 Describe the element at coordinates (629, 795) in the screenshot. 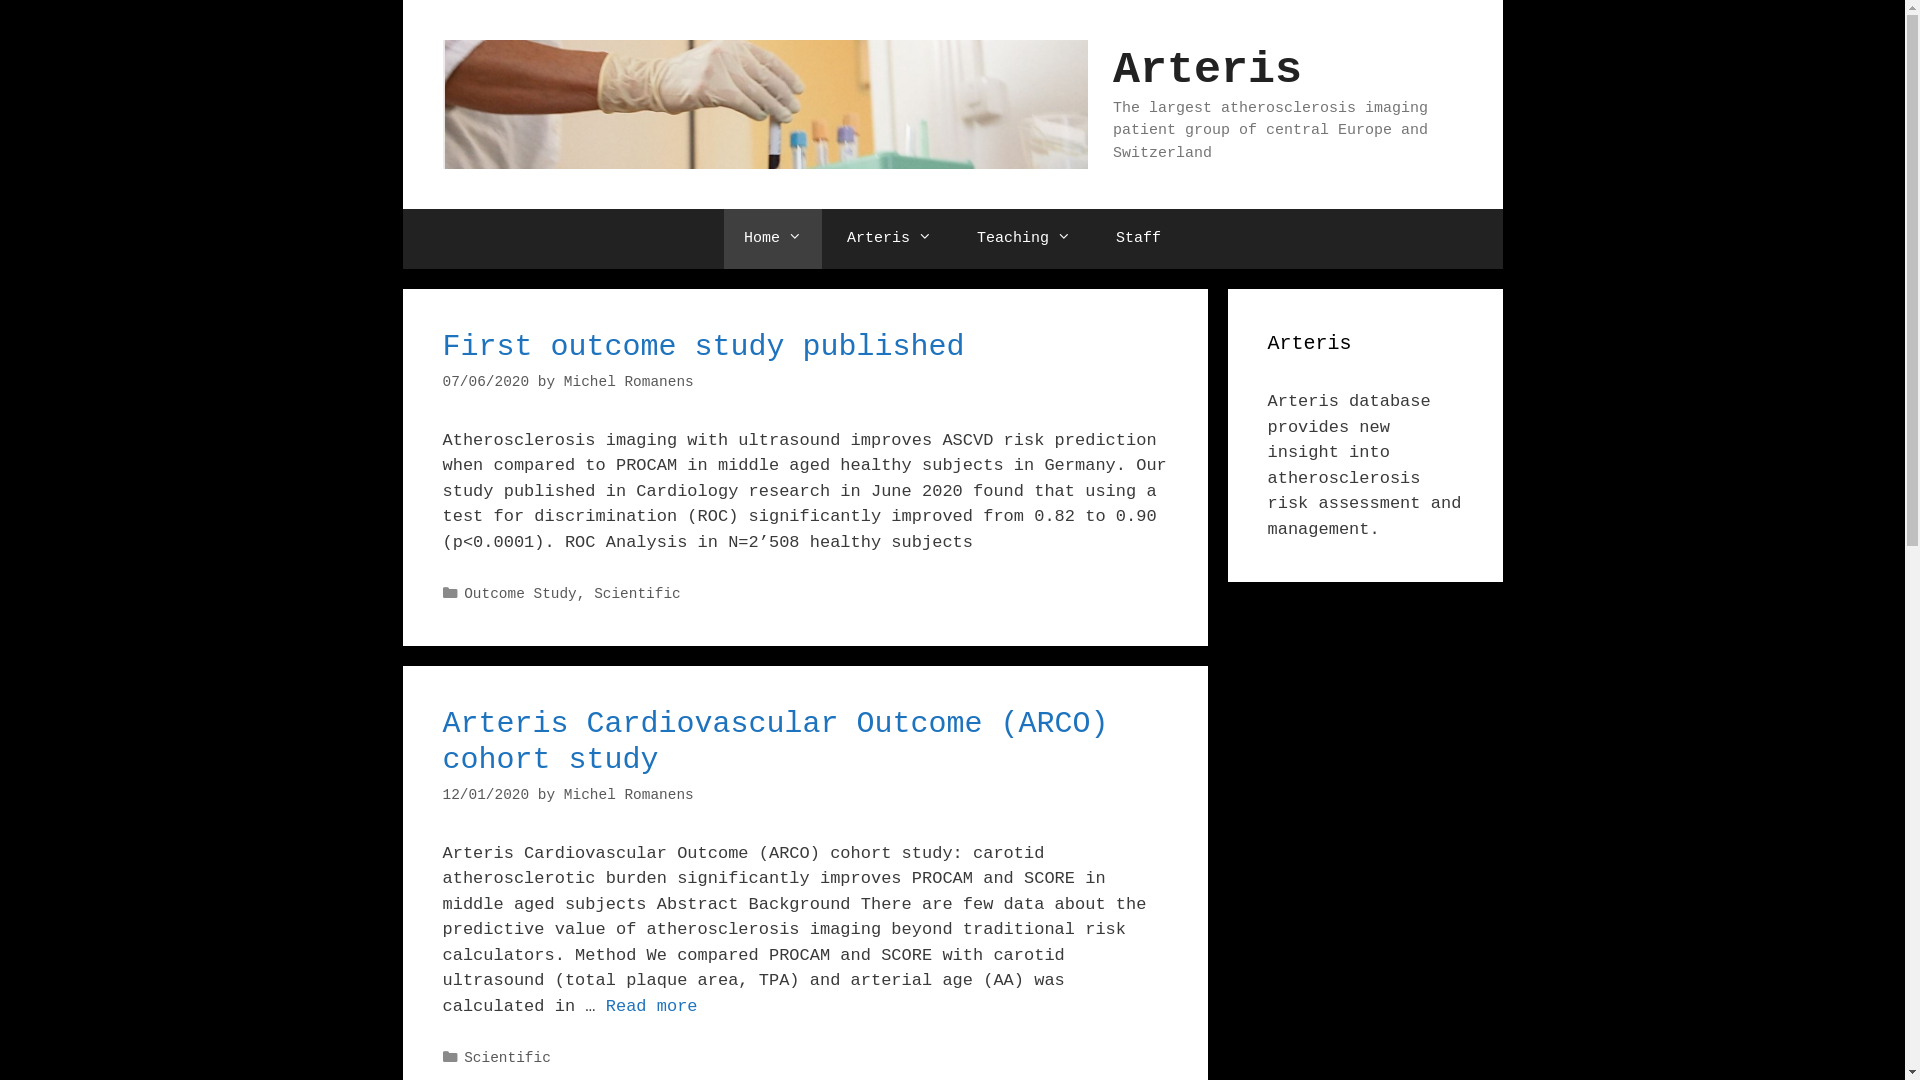

I see `Michel Romanens` at that location.